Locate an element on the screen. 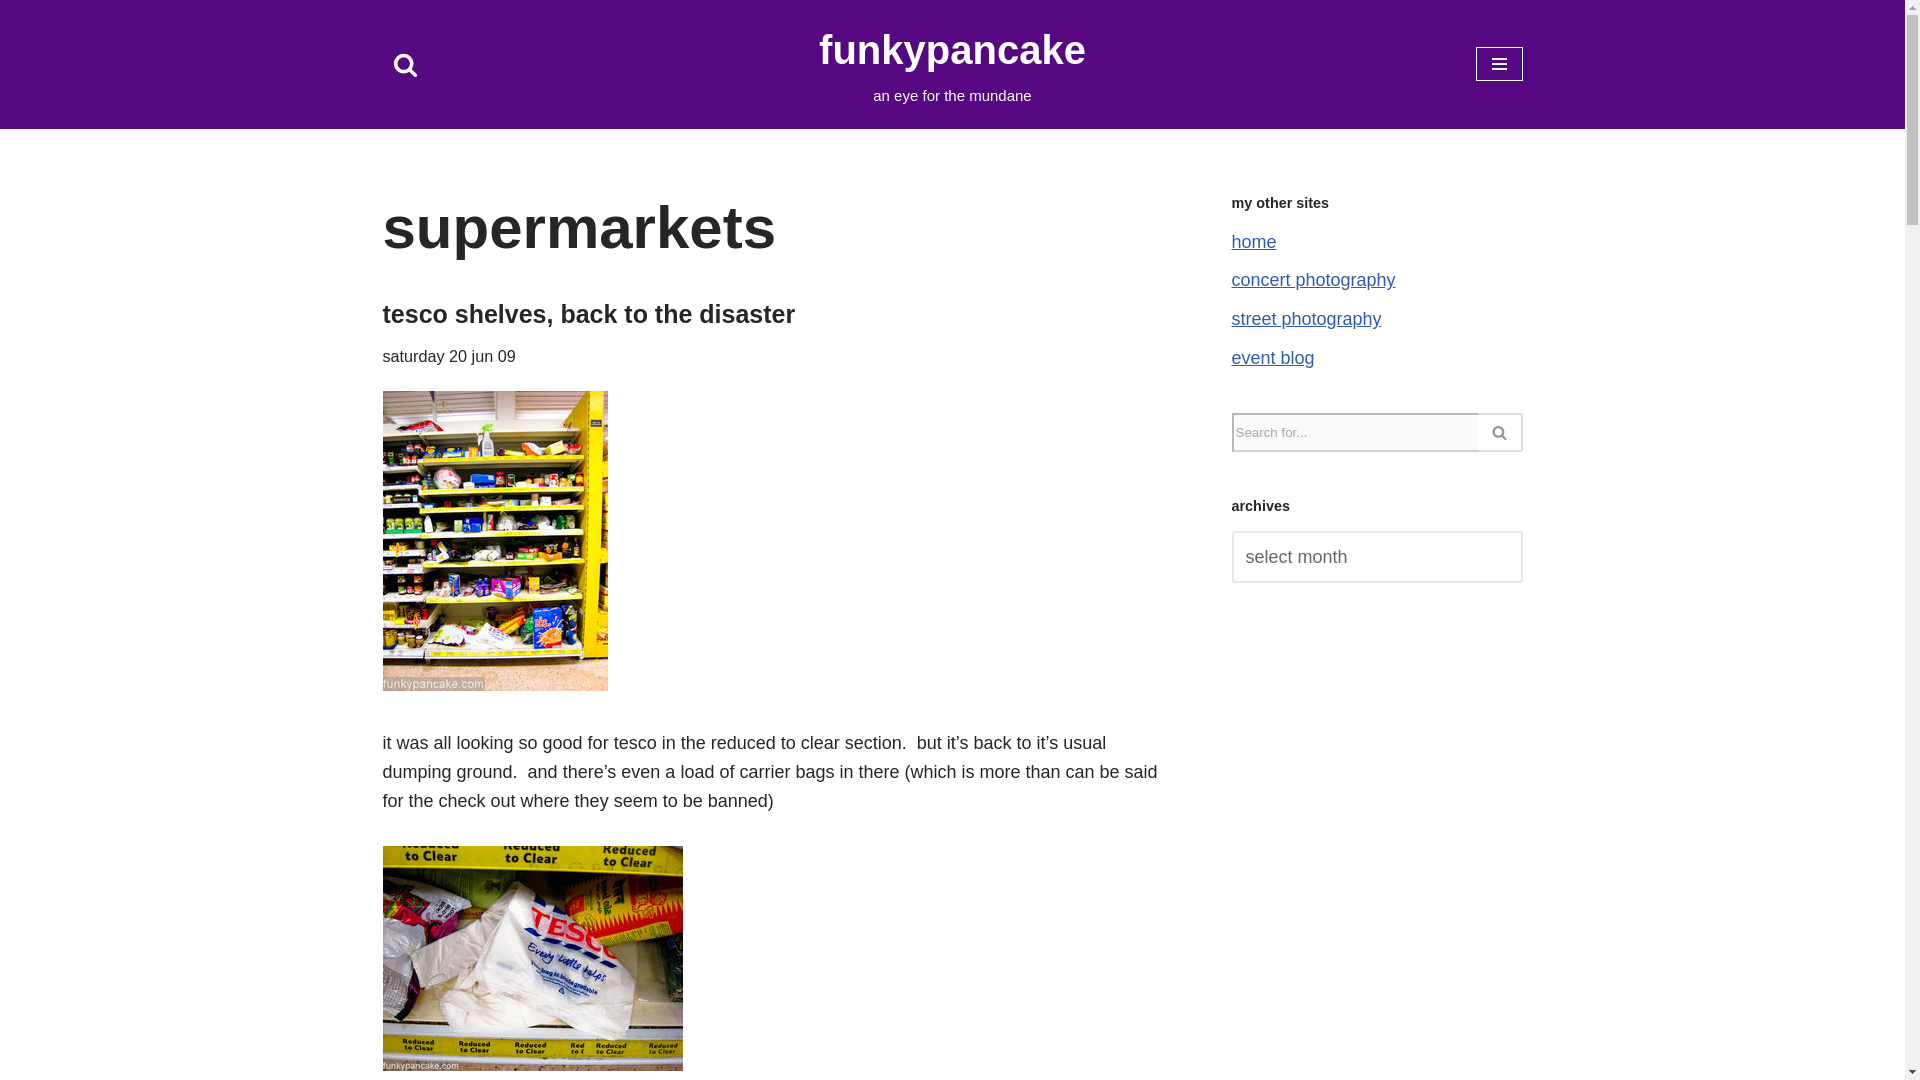  concert photography is located at coordinates (952, 64).